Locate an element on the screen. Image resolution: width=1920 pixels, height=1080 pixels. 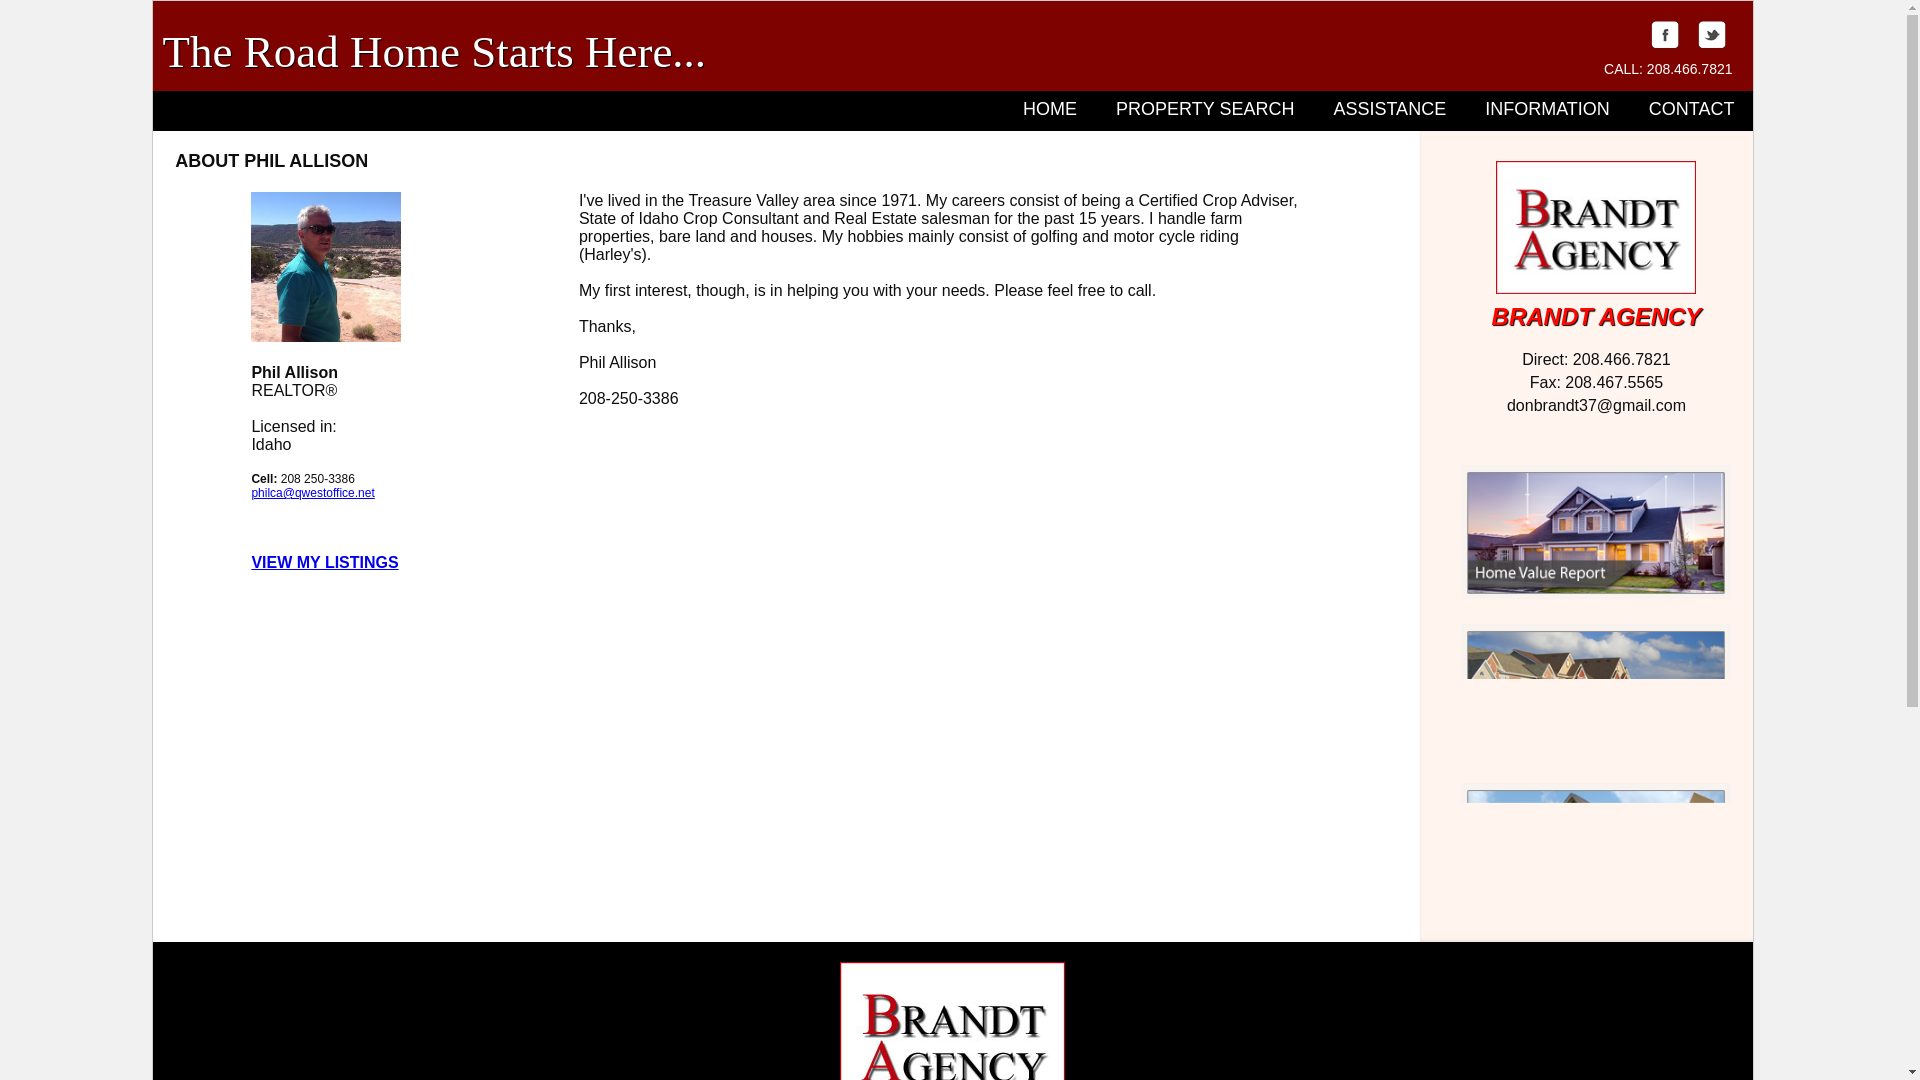
CONTACT is located at coordinates (1692, 108).